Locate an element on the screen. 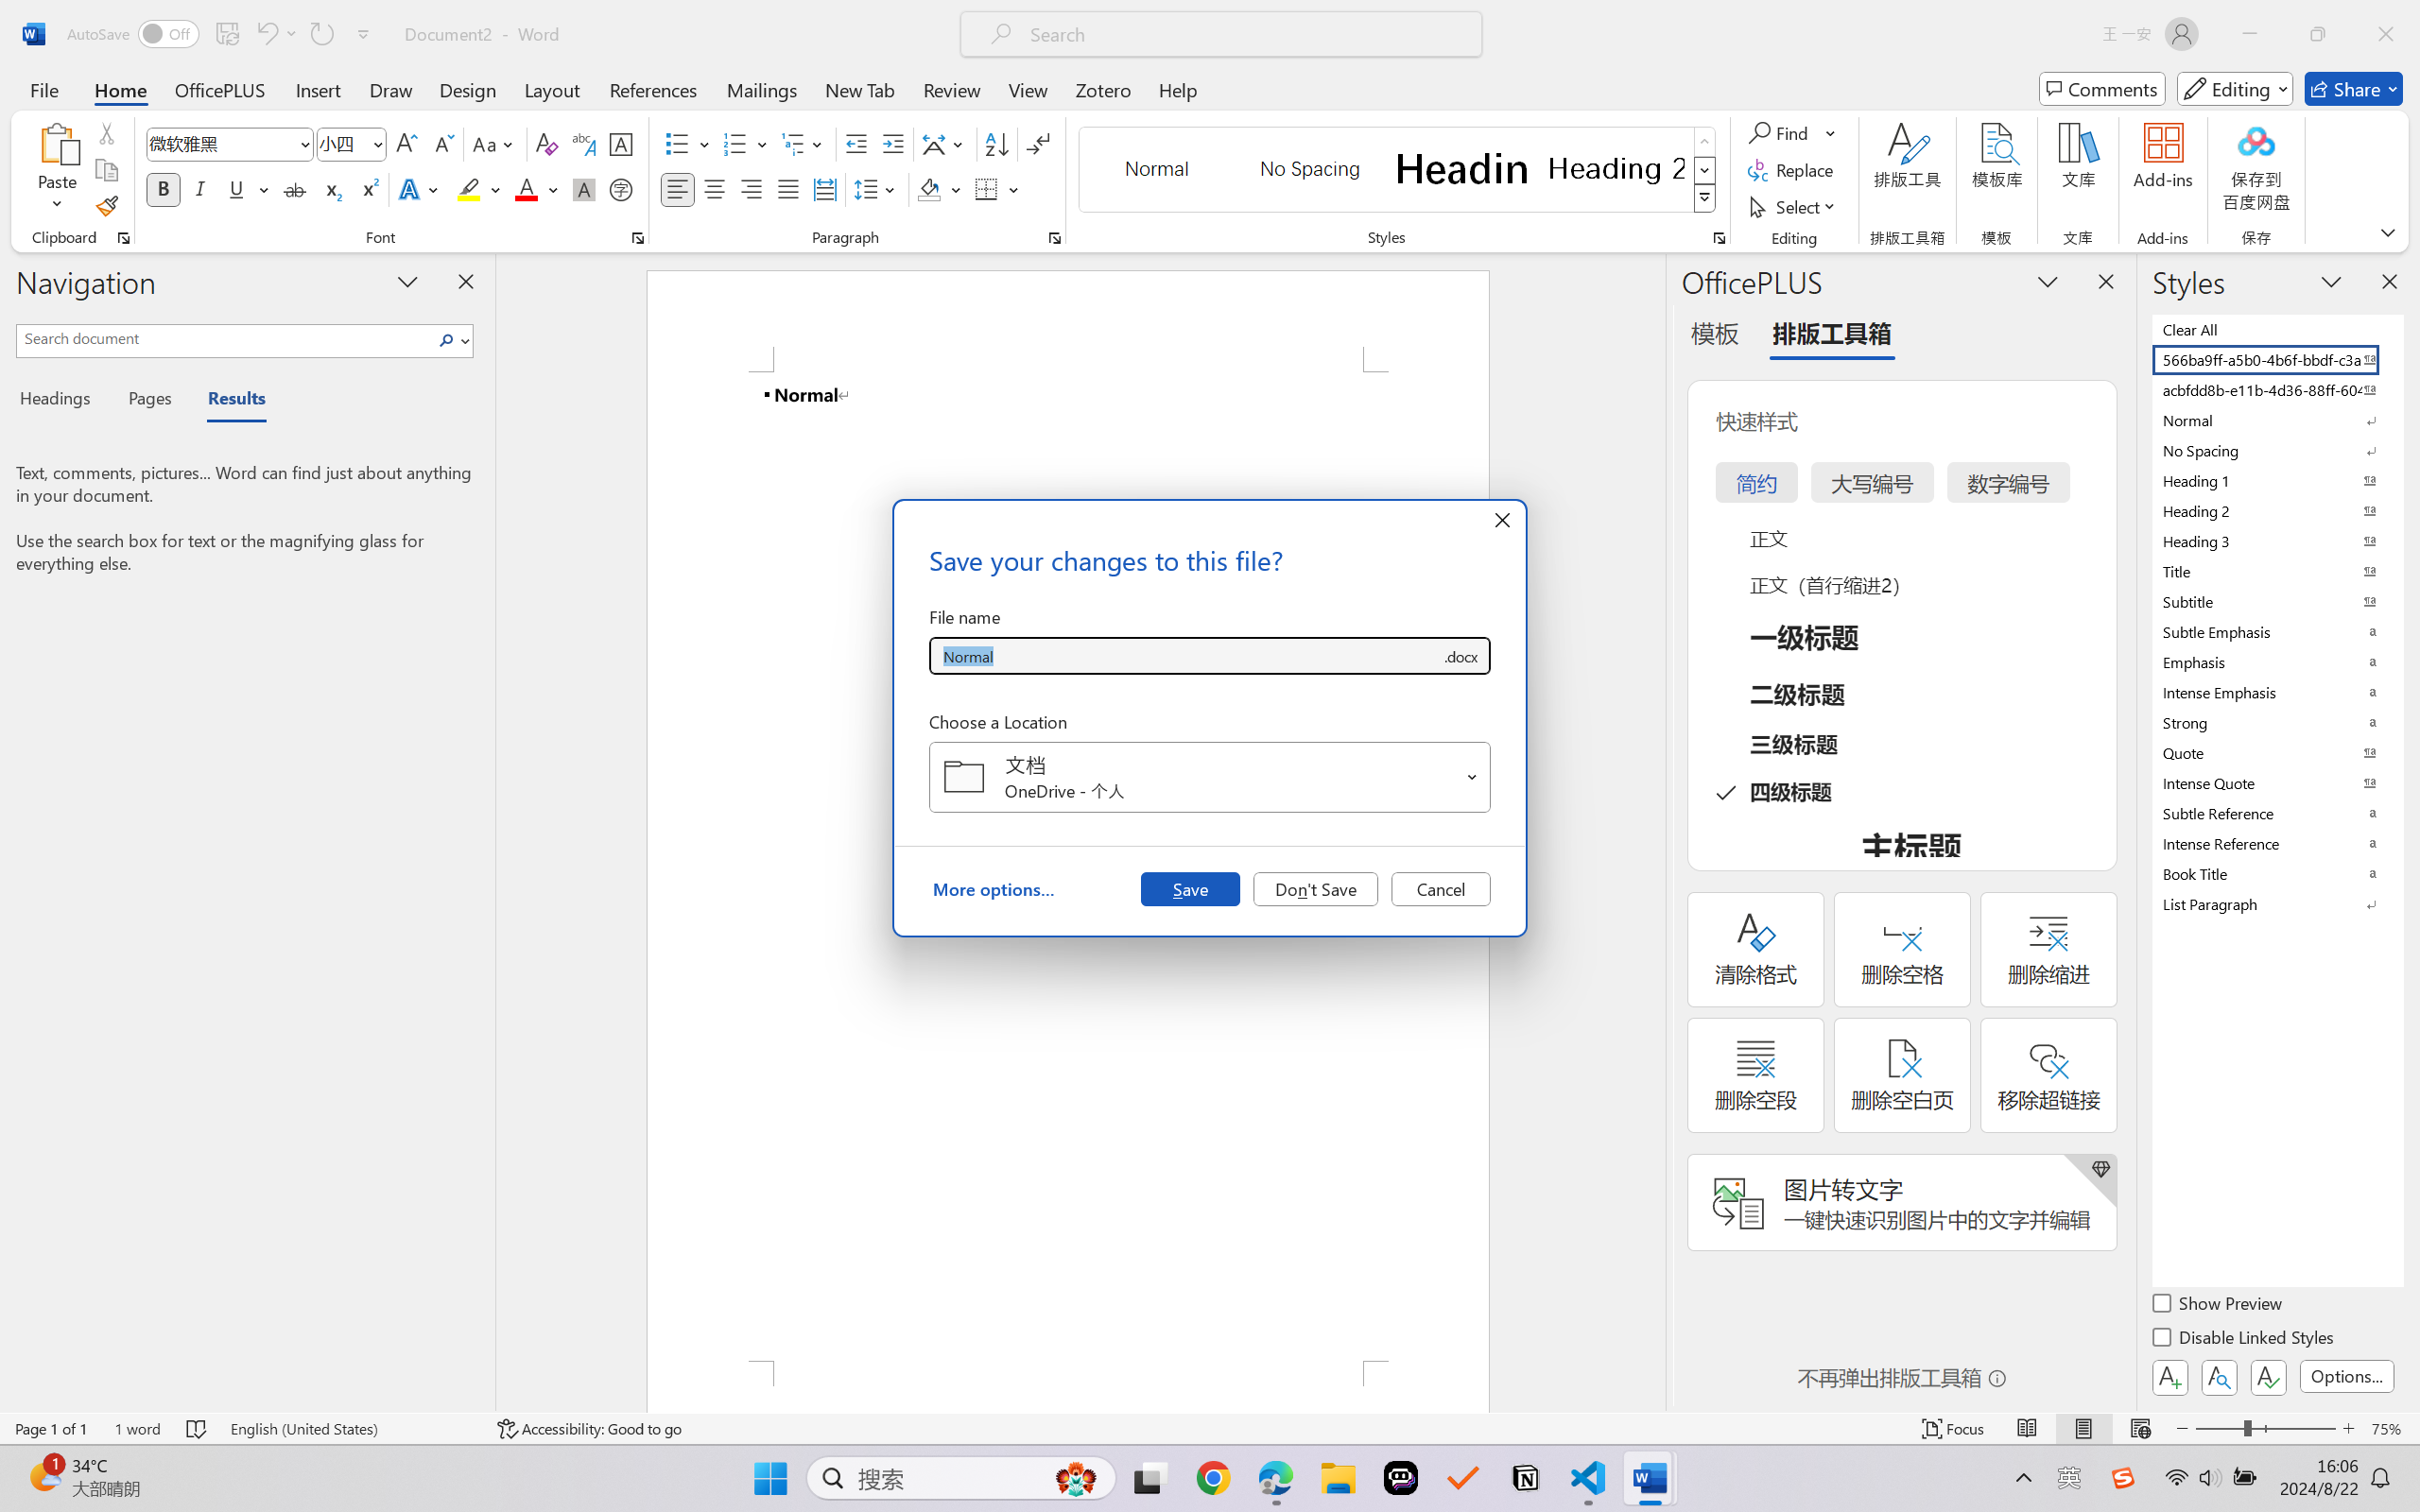 This screenshot has width=2420, height=1512. Grow Font is located at coordinates (406, 144).